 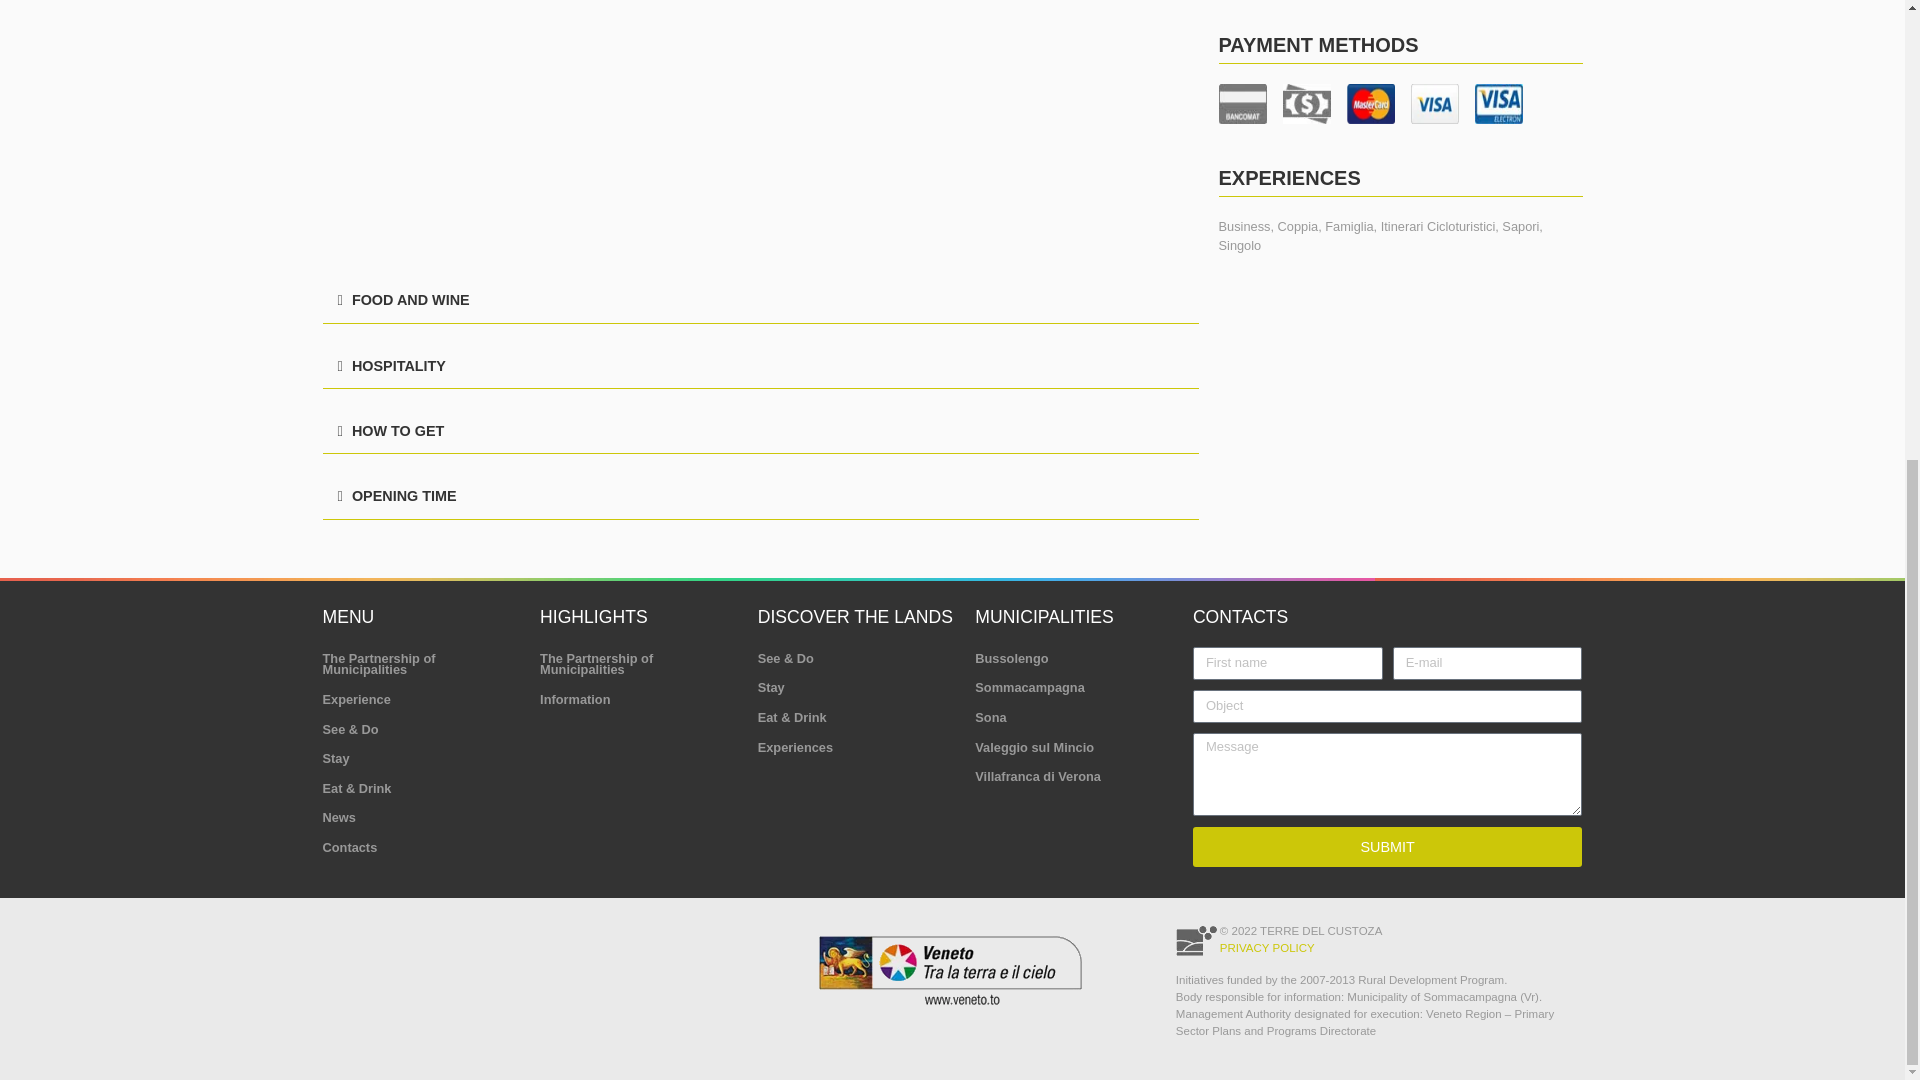 I want to click on Bancomat, so click(x=1241, y=104).